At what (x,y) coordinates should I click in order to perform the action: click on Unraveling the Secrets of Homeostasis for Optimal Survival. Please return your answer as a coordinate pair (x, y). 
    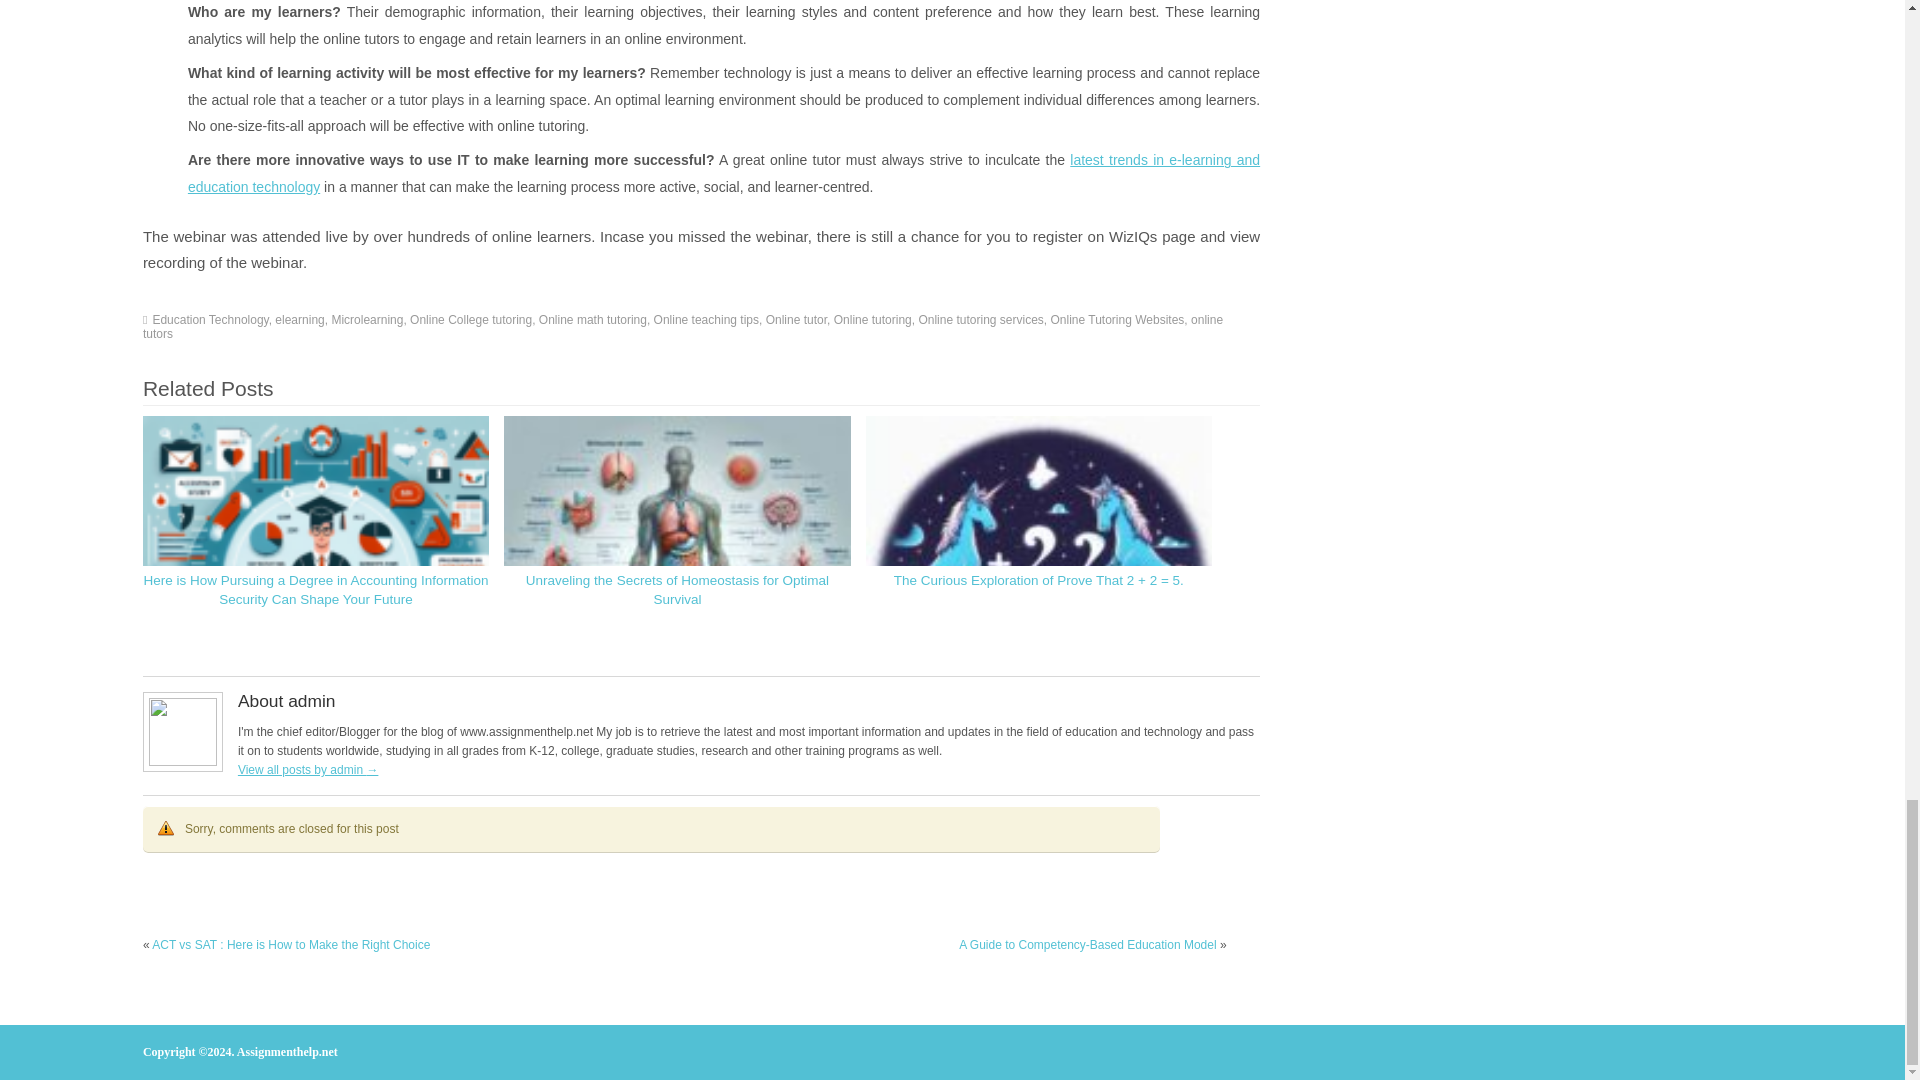
    Looking at the image, I should click on (678, 590).